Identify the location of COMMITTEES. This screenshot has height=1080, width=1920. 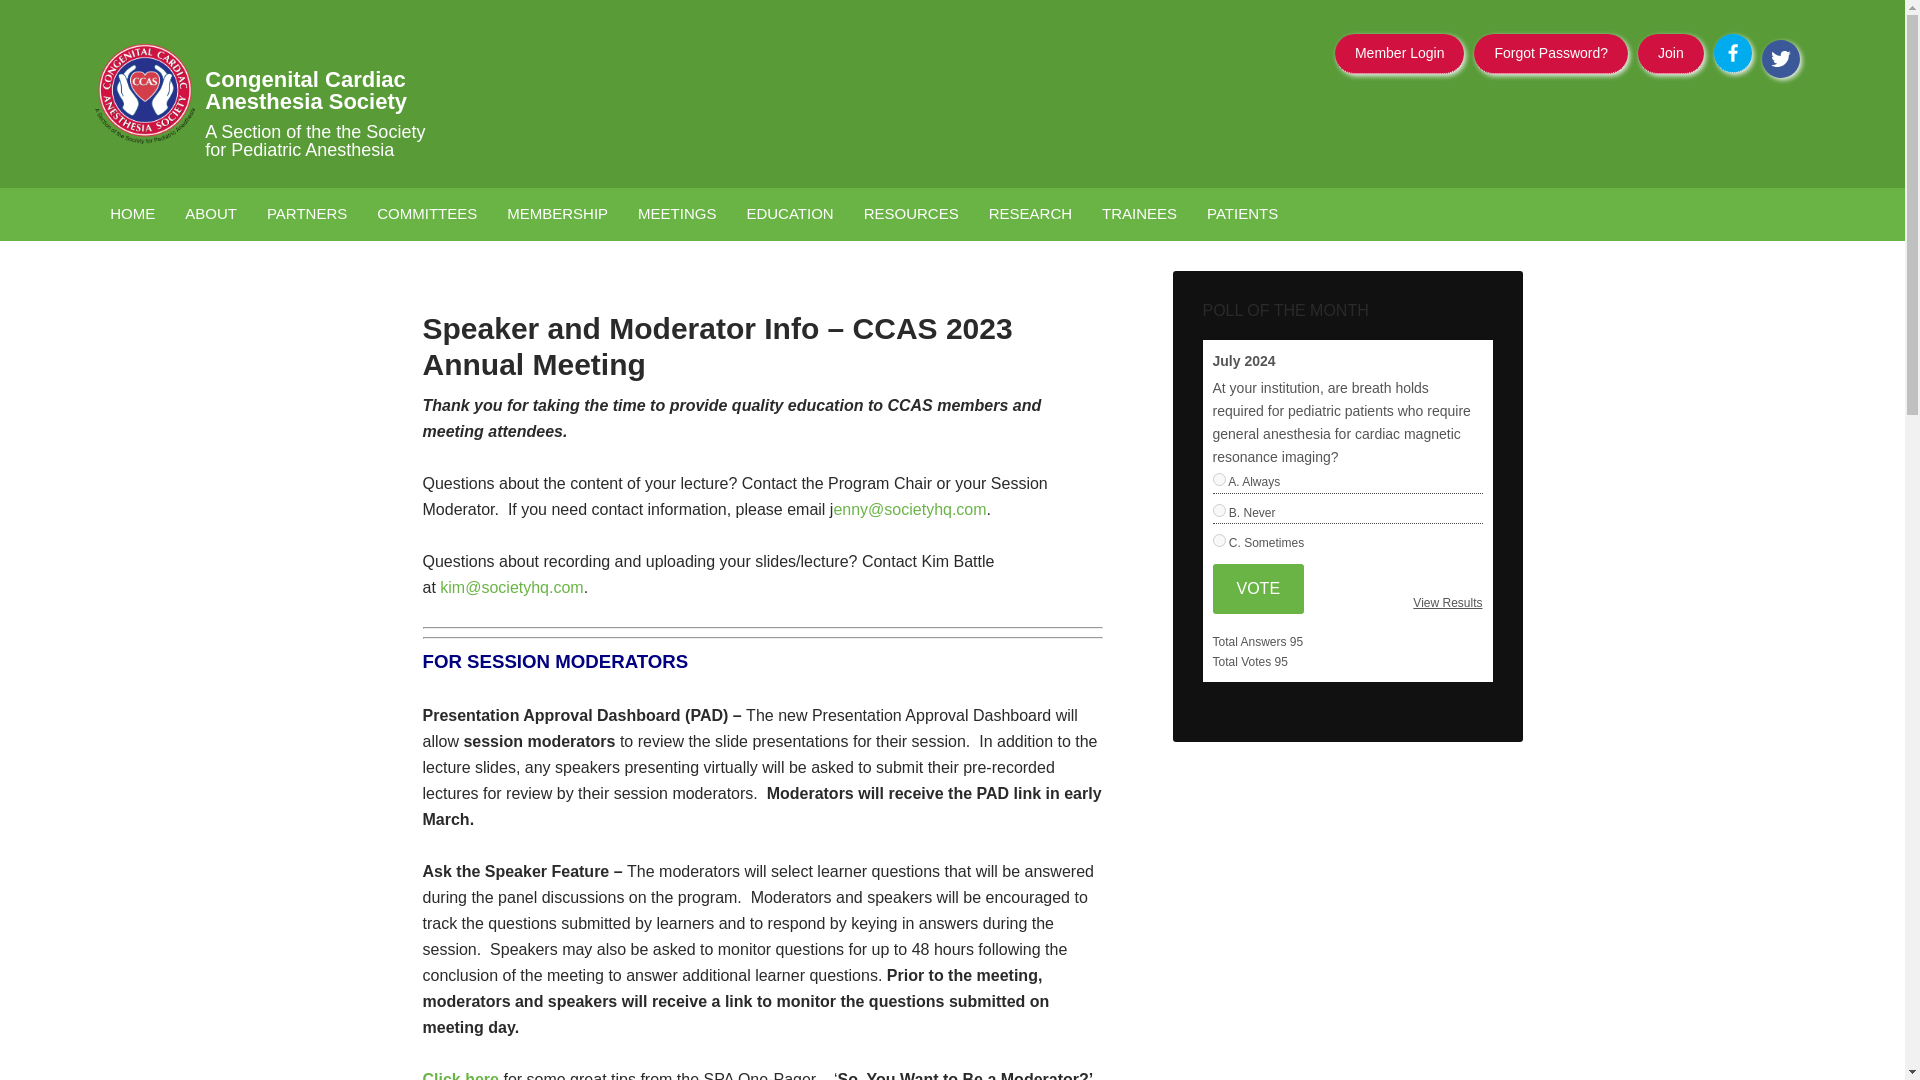
(426, 214).